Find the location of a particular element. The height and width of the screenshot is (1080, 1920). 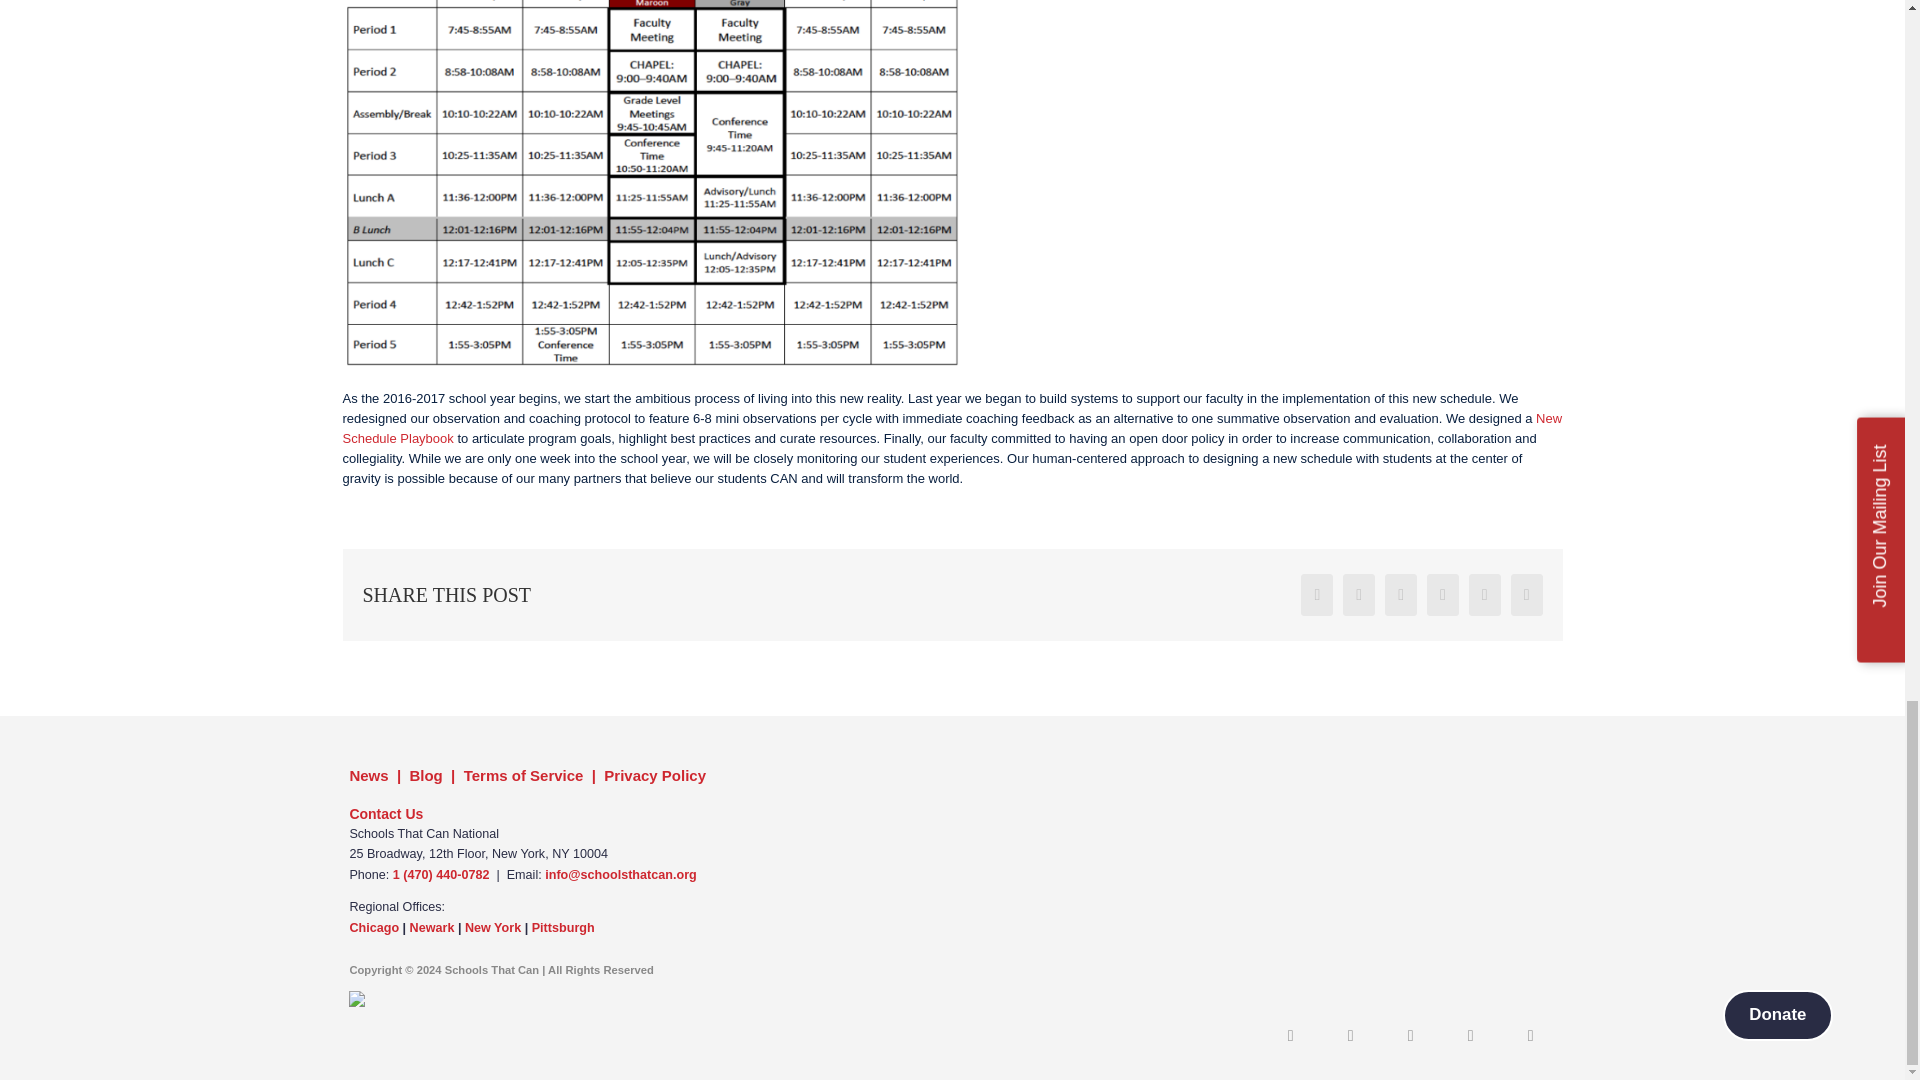

Facebook is located at coordinates (1316, 594).